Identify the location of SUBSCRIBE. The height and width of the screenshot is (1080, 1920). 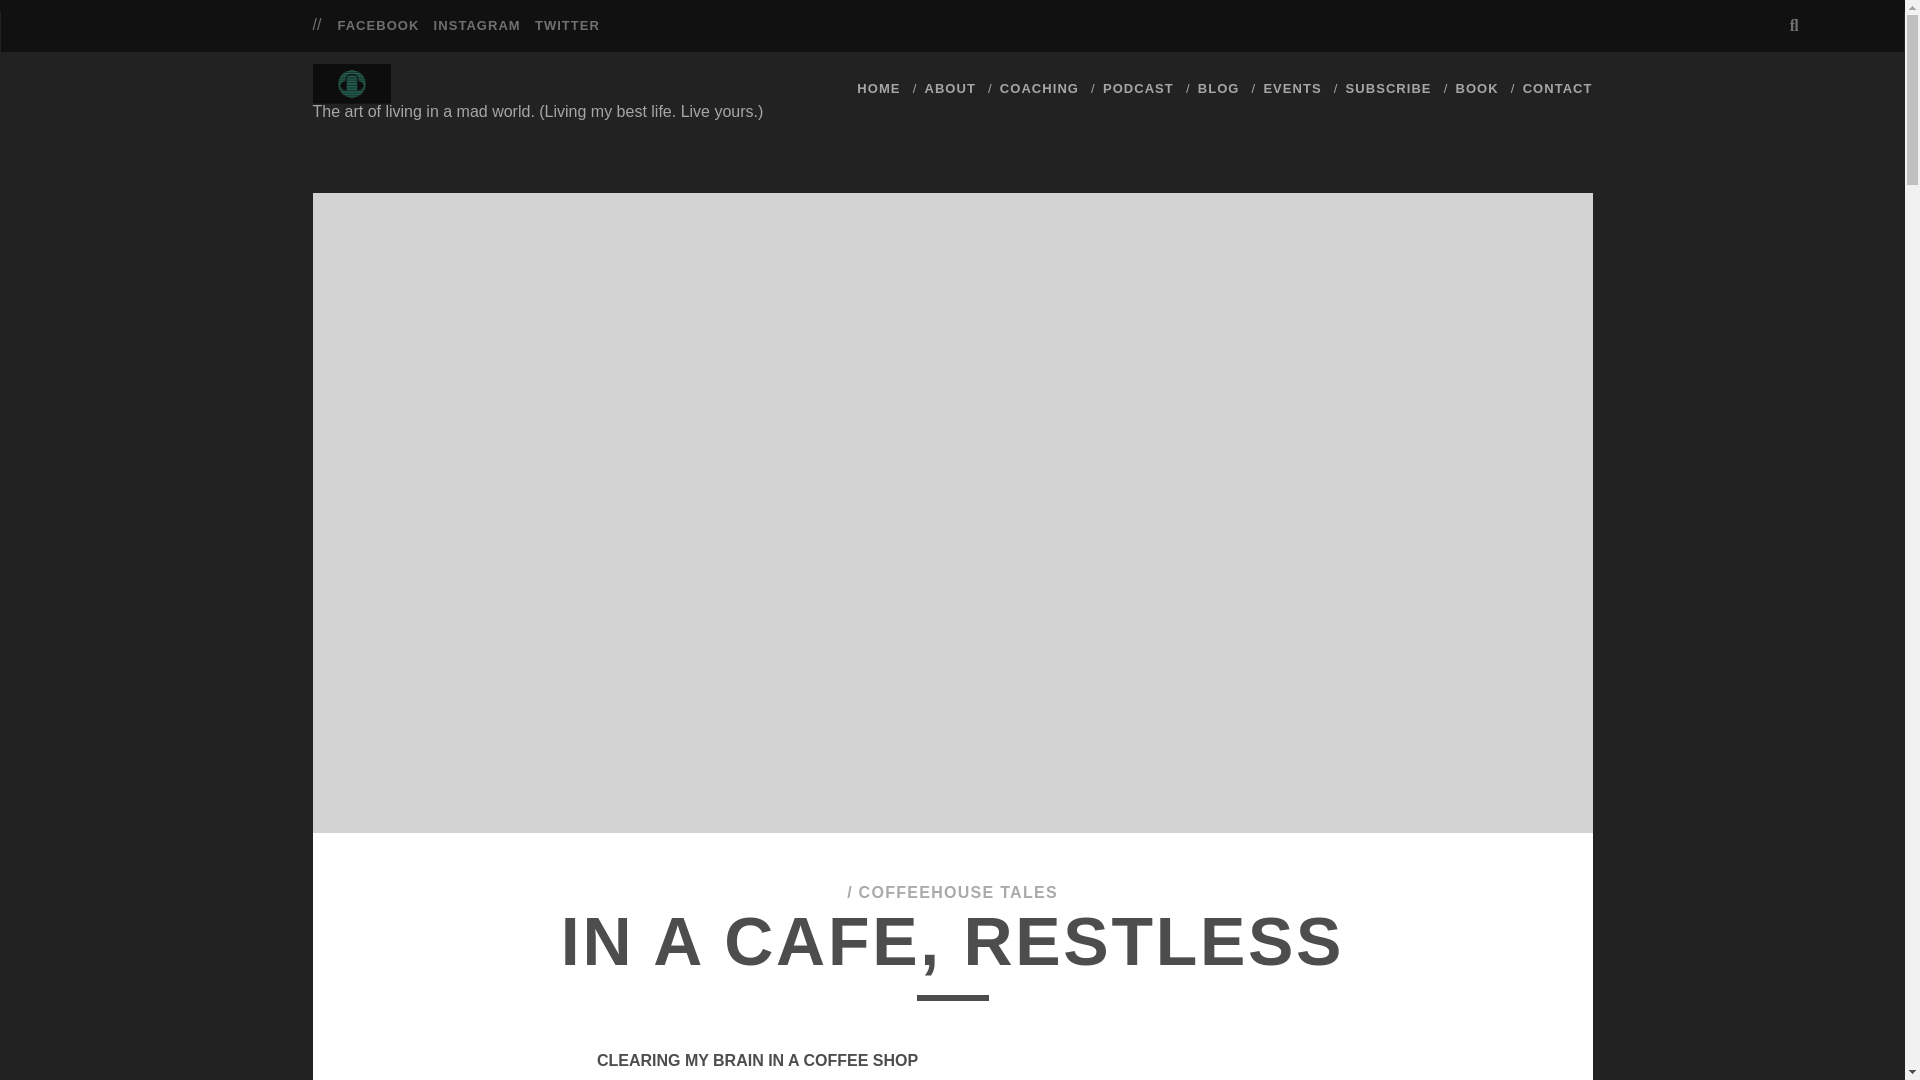
(1388, 88).